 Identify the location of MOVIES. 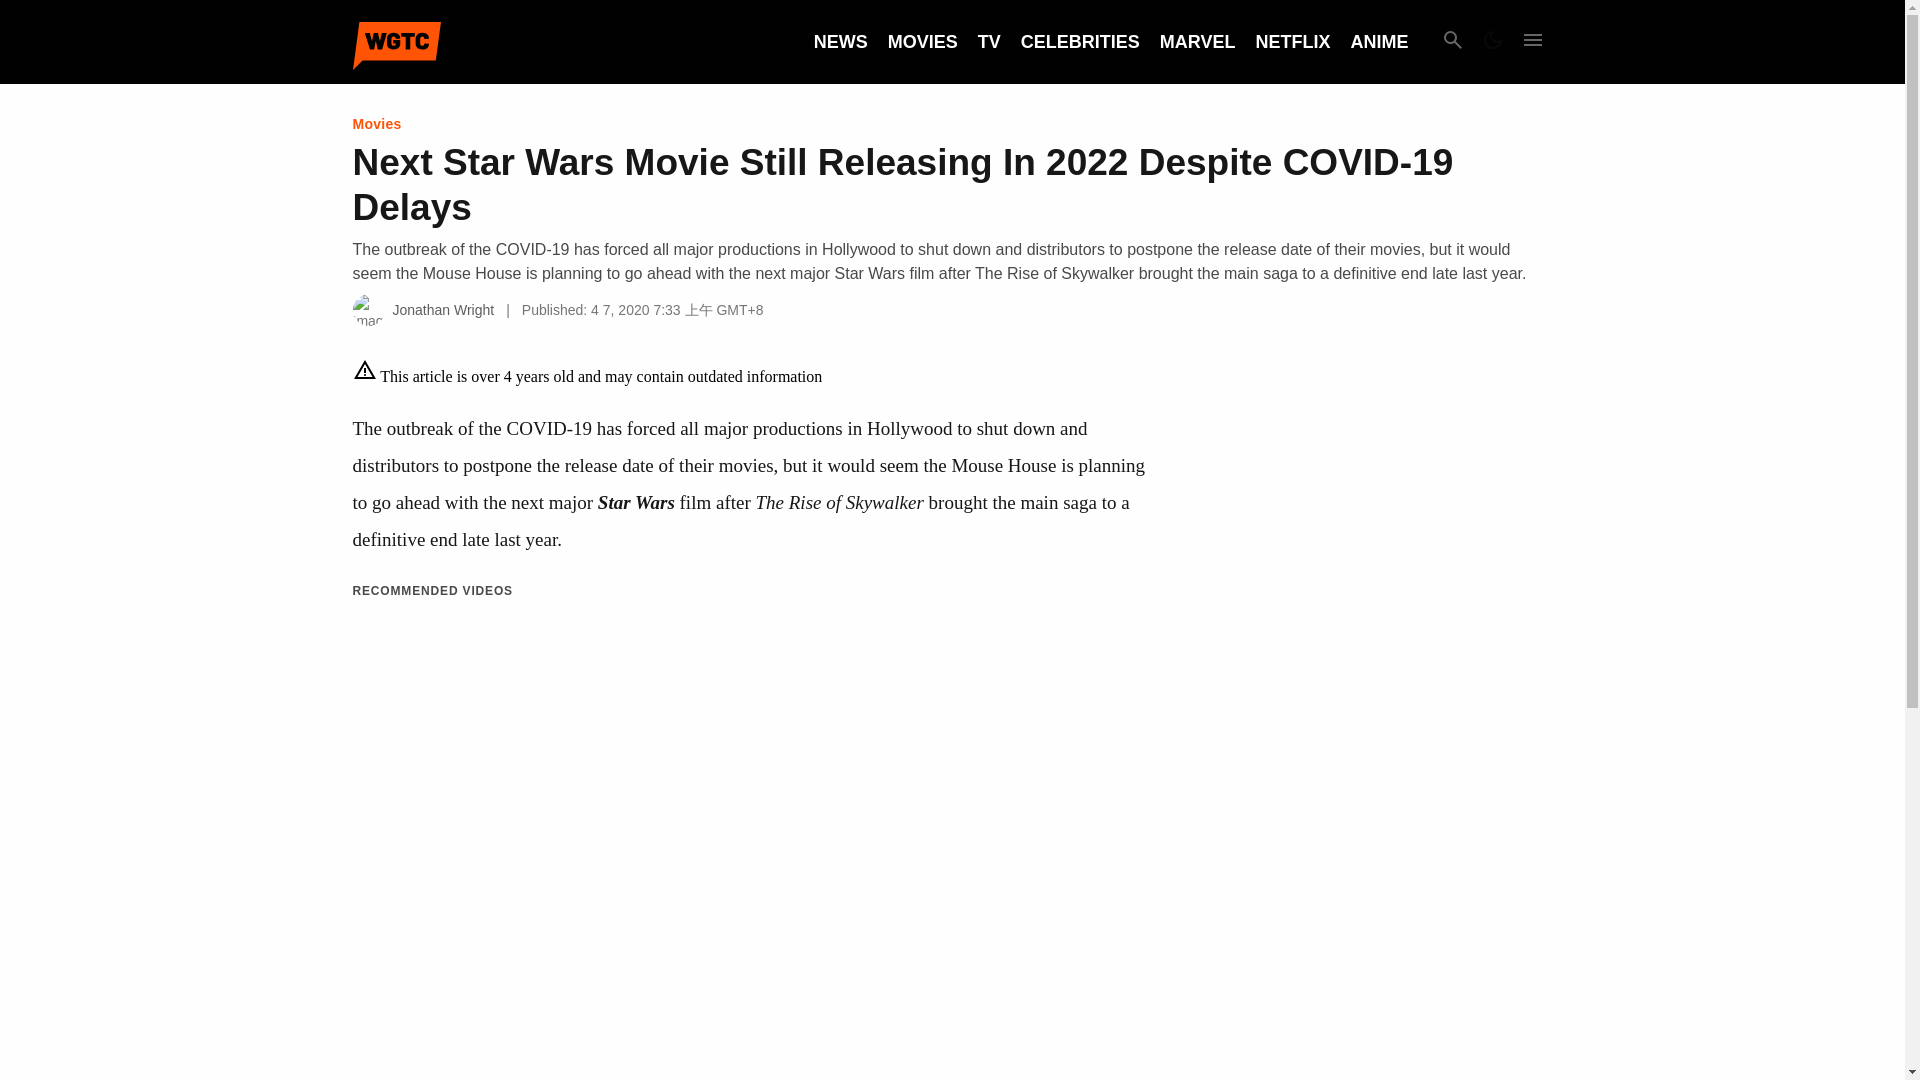
(922, 42).